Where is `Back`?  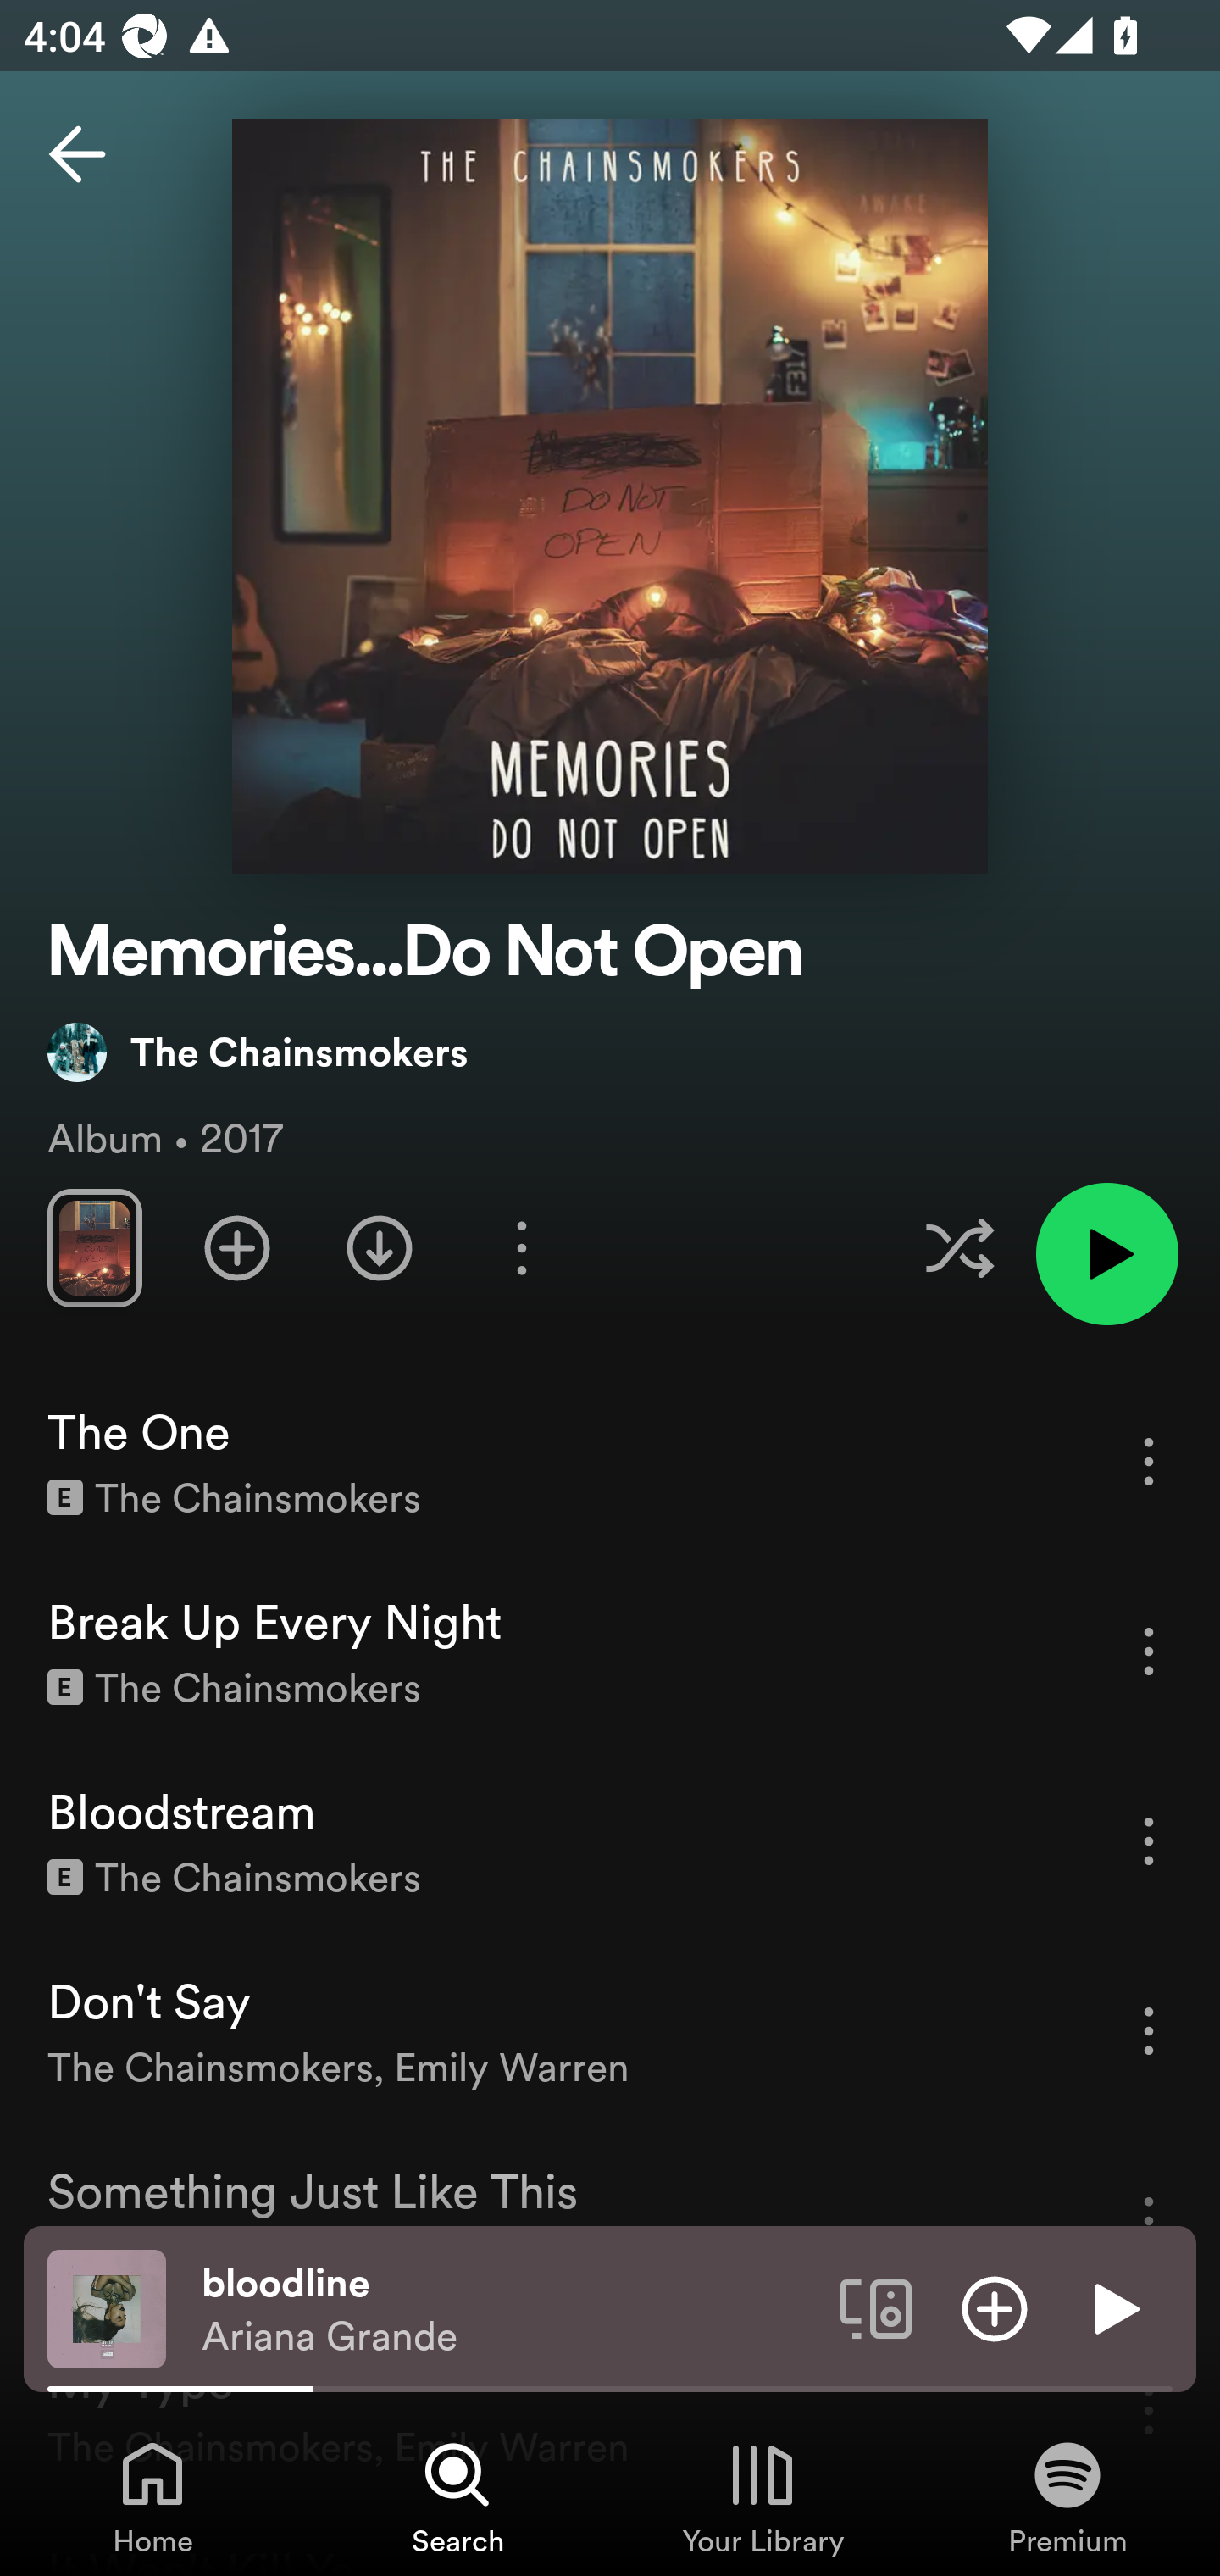
Back is located at coordinates (77, 154).